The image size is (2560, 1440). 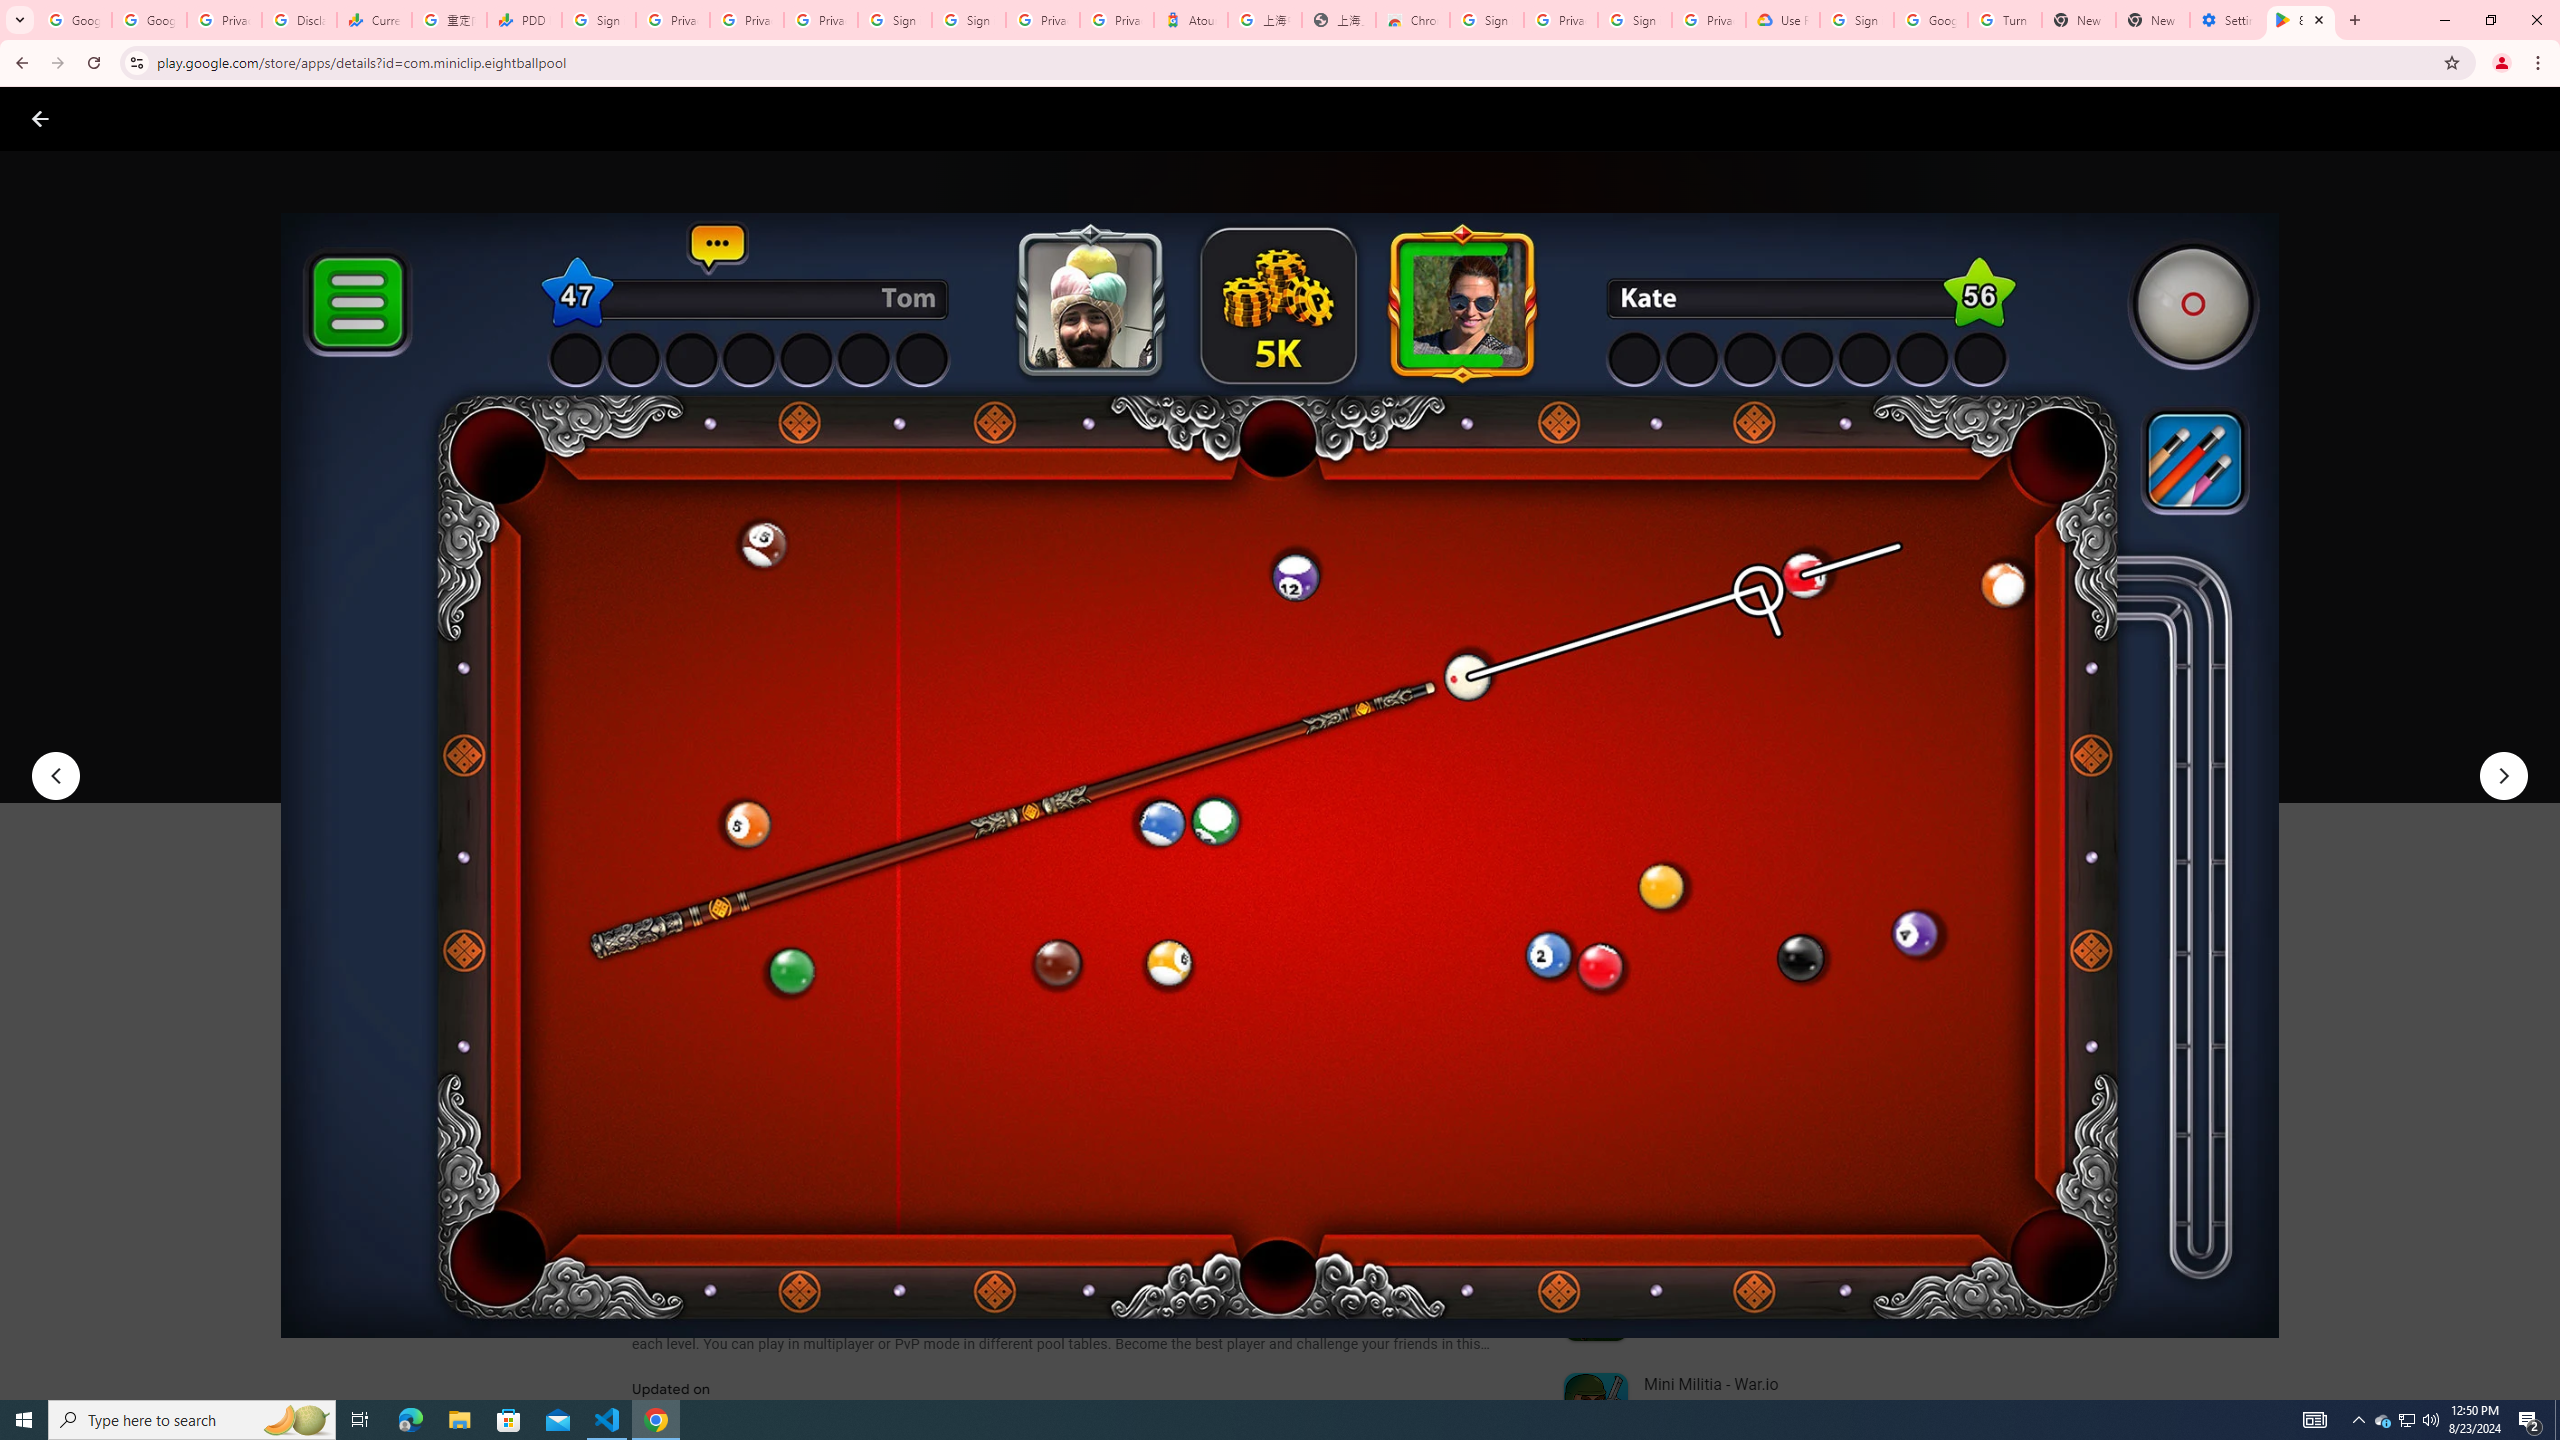 What do you see at coordinates (1487, 20) in the screenshot?
I see `Sign in - Google Accounts` at bounding box center [1487, 20].